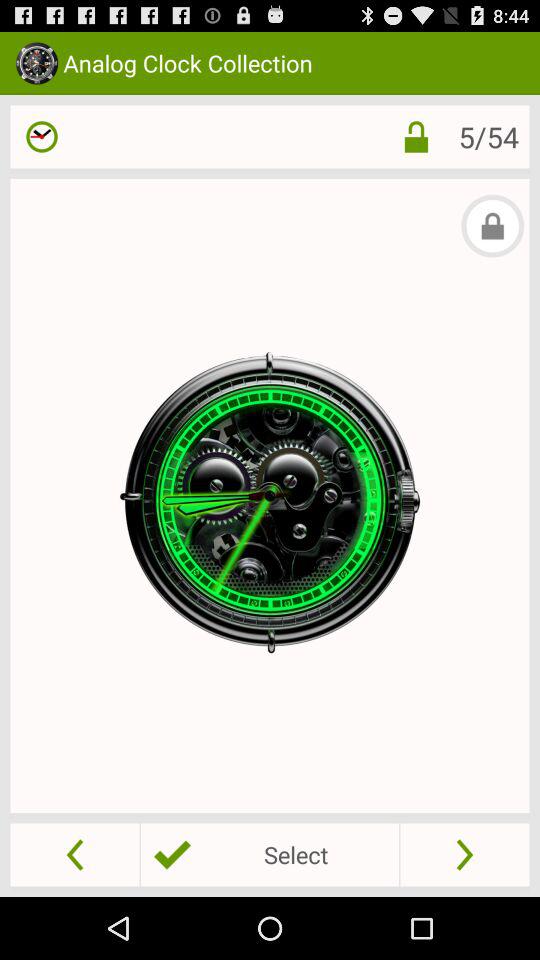 The height and width of the screenshot is (960, 540). I want to click on open the app to the left of the 5/54, so click(416, 136).